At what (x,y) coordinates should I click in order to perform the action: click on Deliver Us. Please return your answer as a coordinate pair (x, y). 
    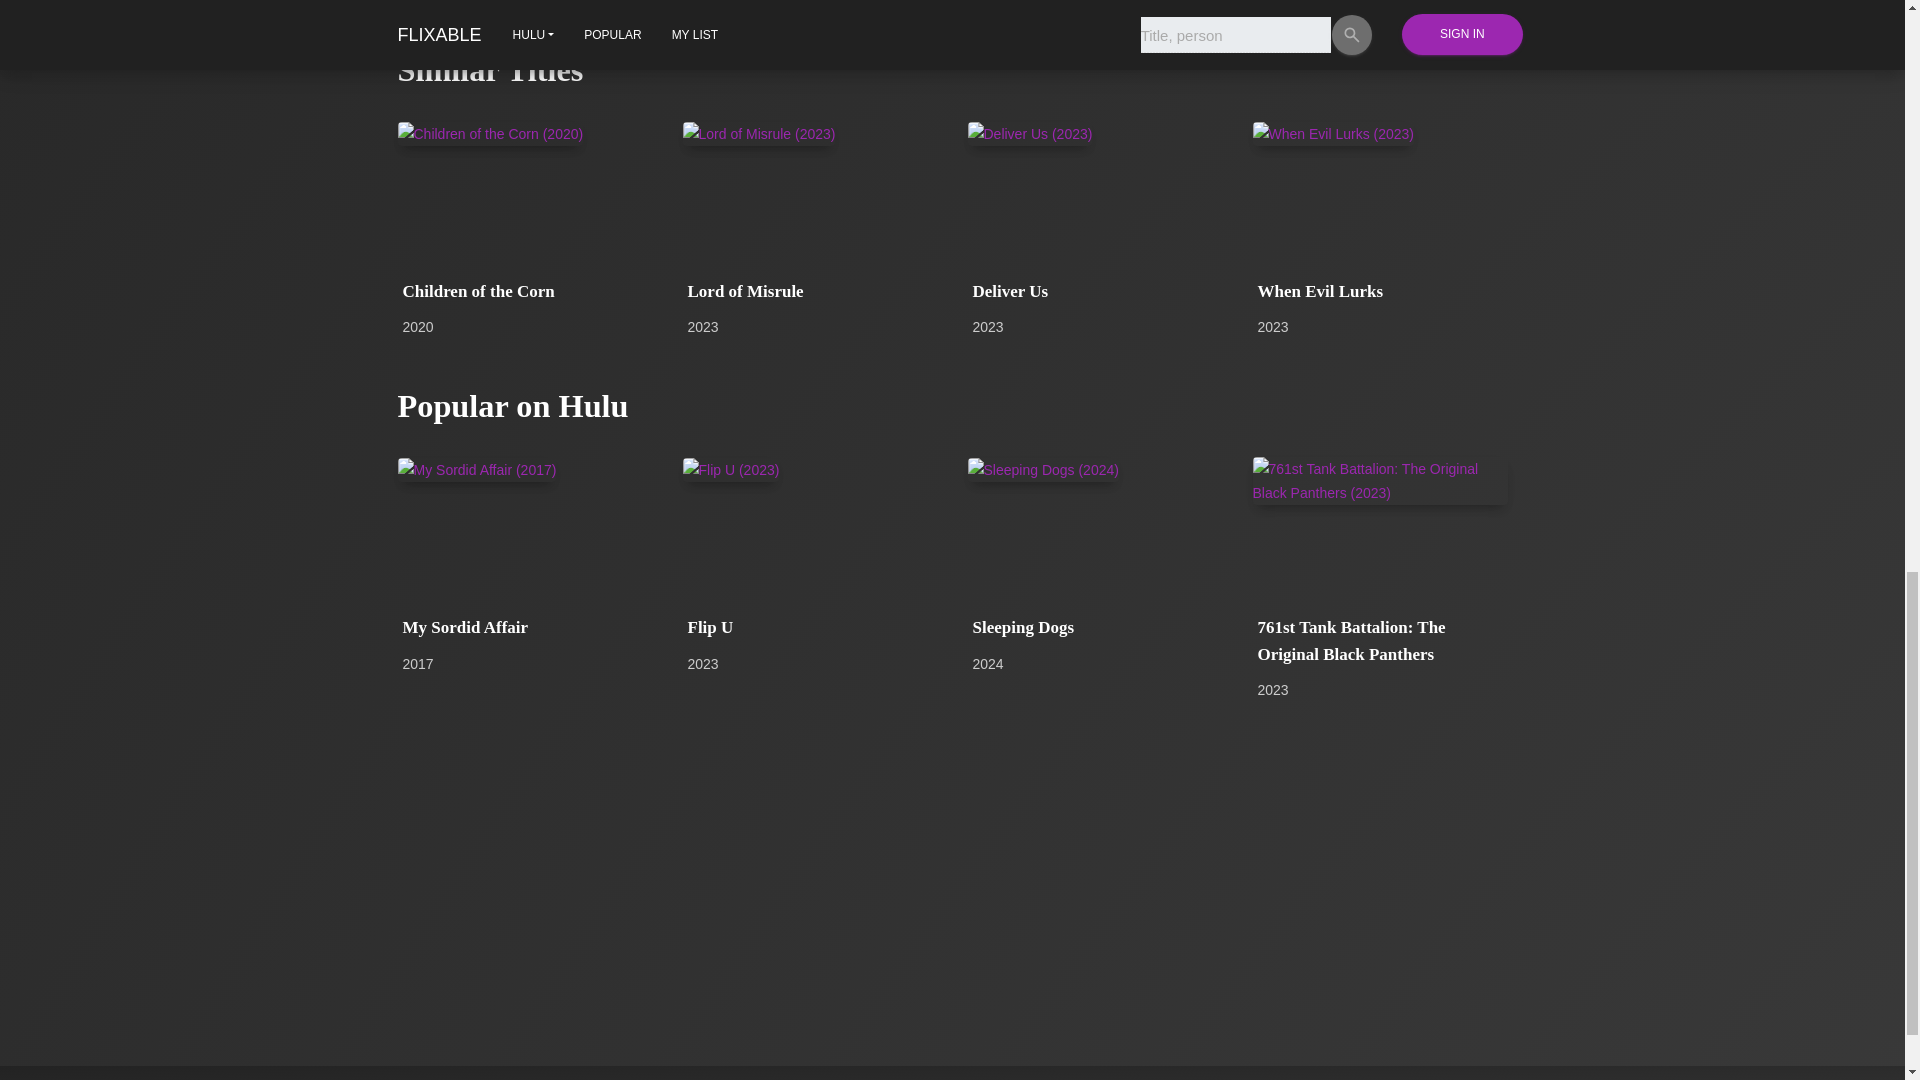
    Looking at the image, I should click on (1094, 291).